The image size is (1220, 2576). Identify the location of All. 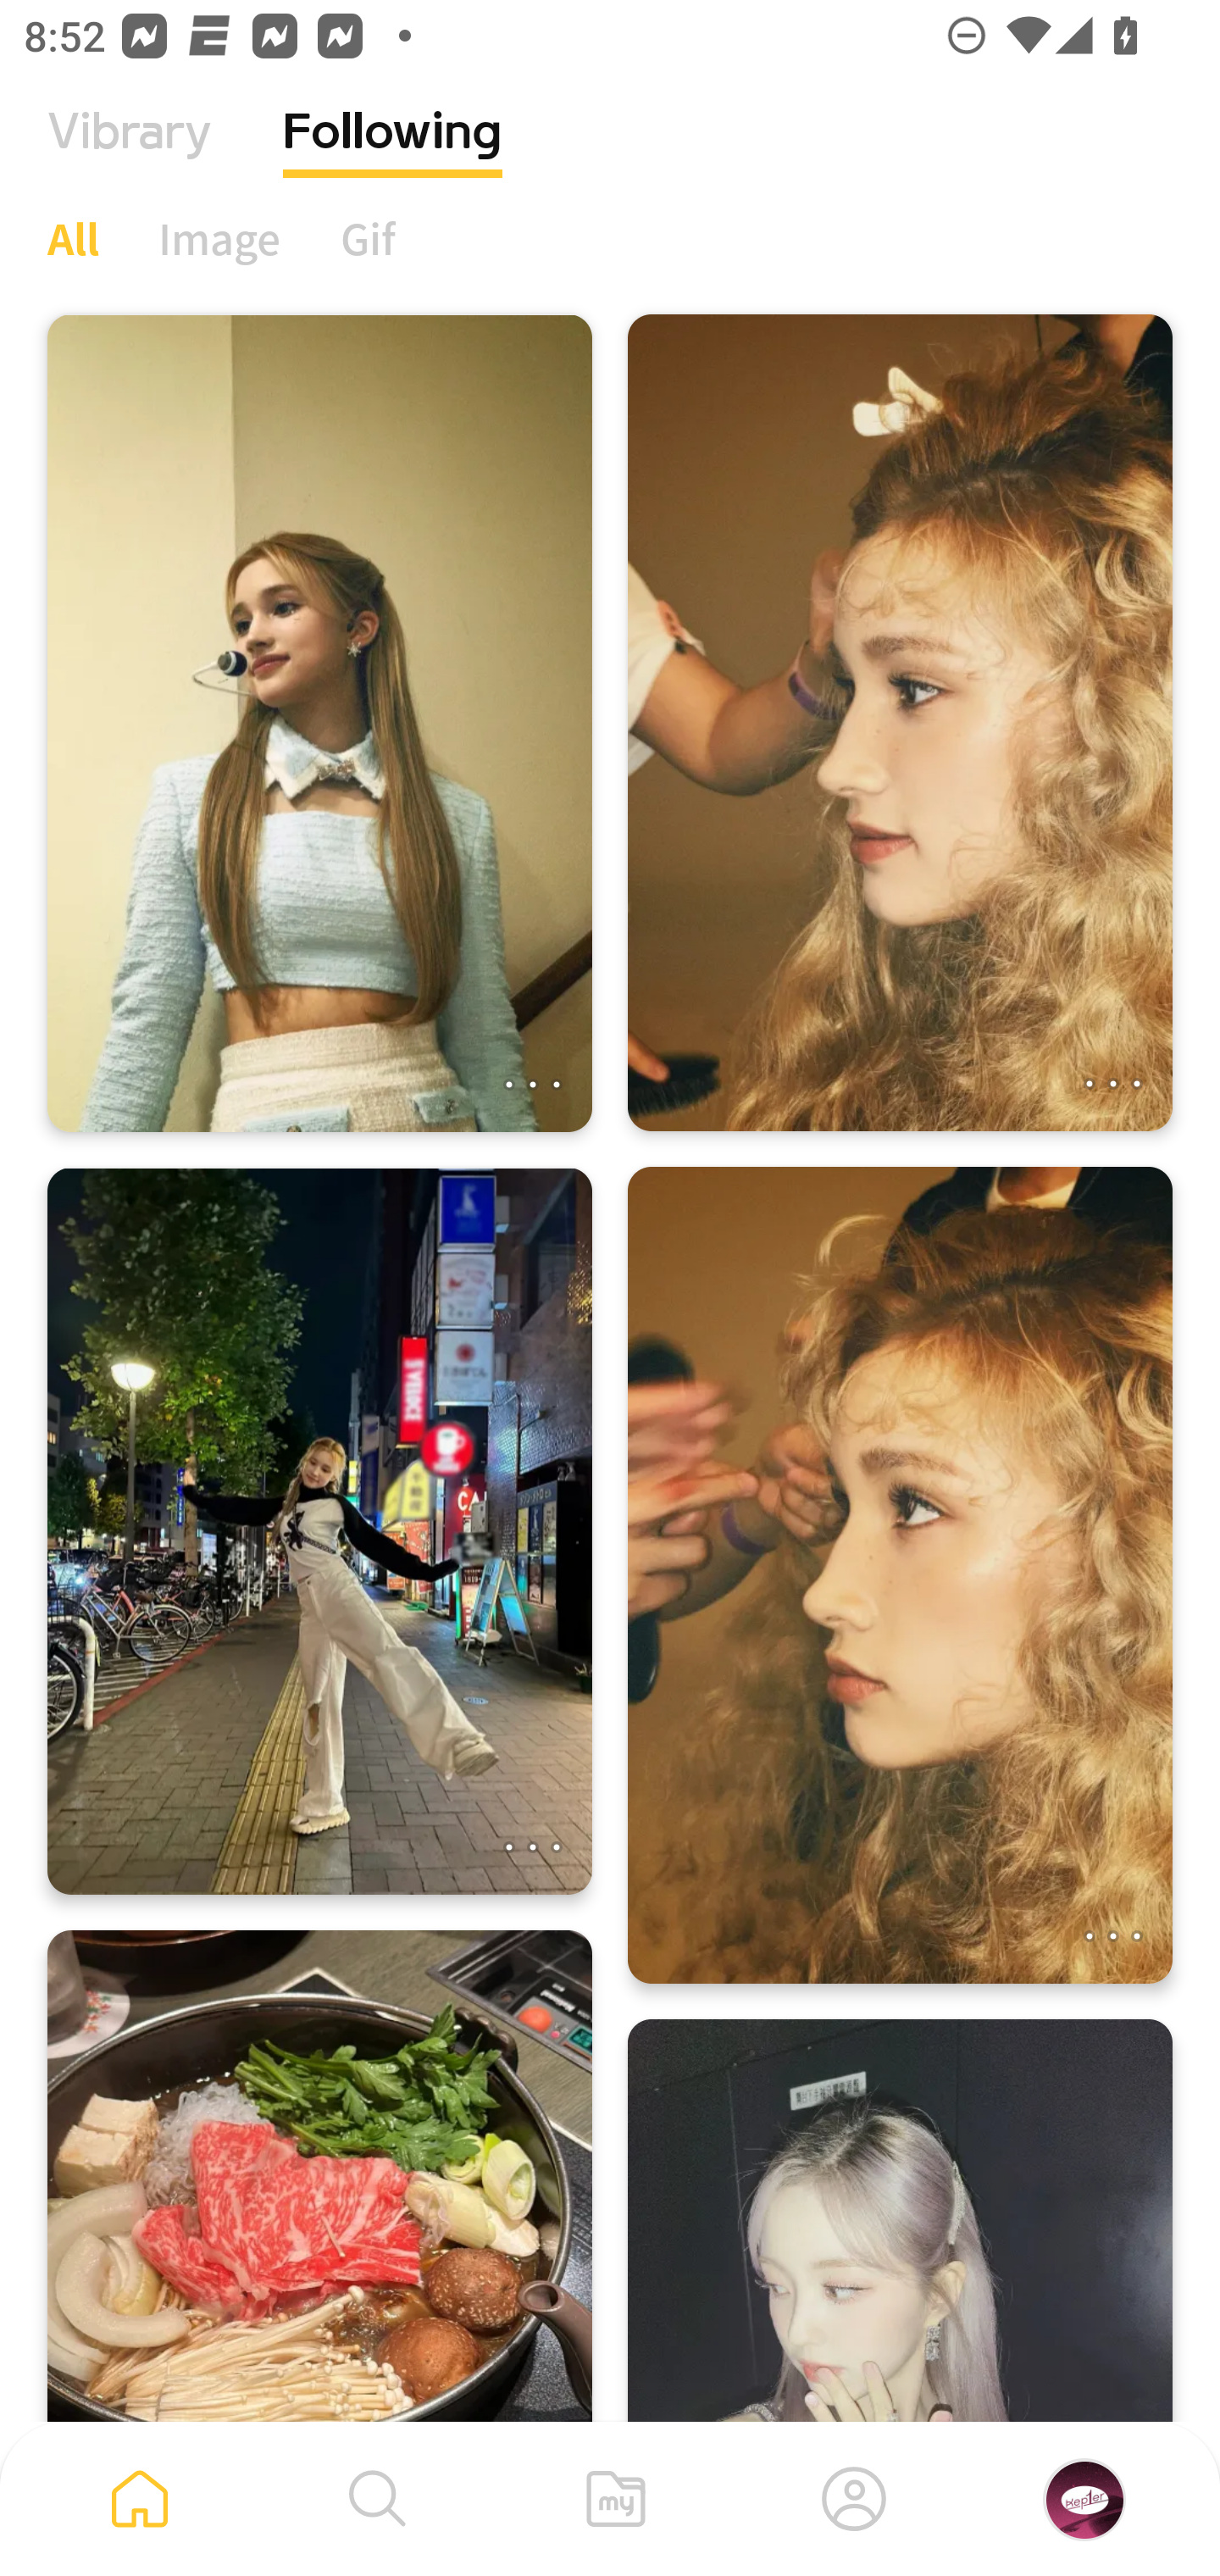
(73, 238).